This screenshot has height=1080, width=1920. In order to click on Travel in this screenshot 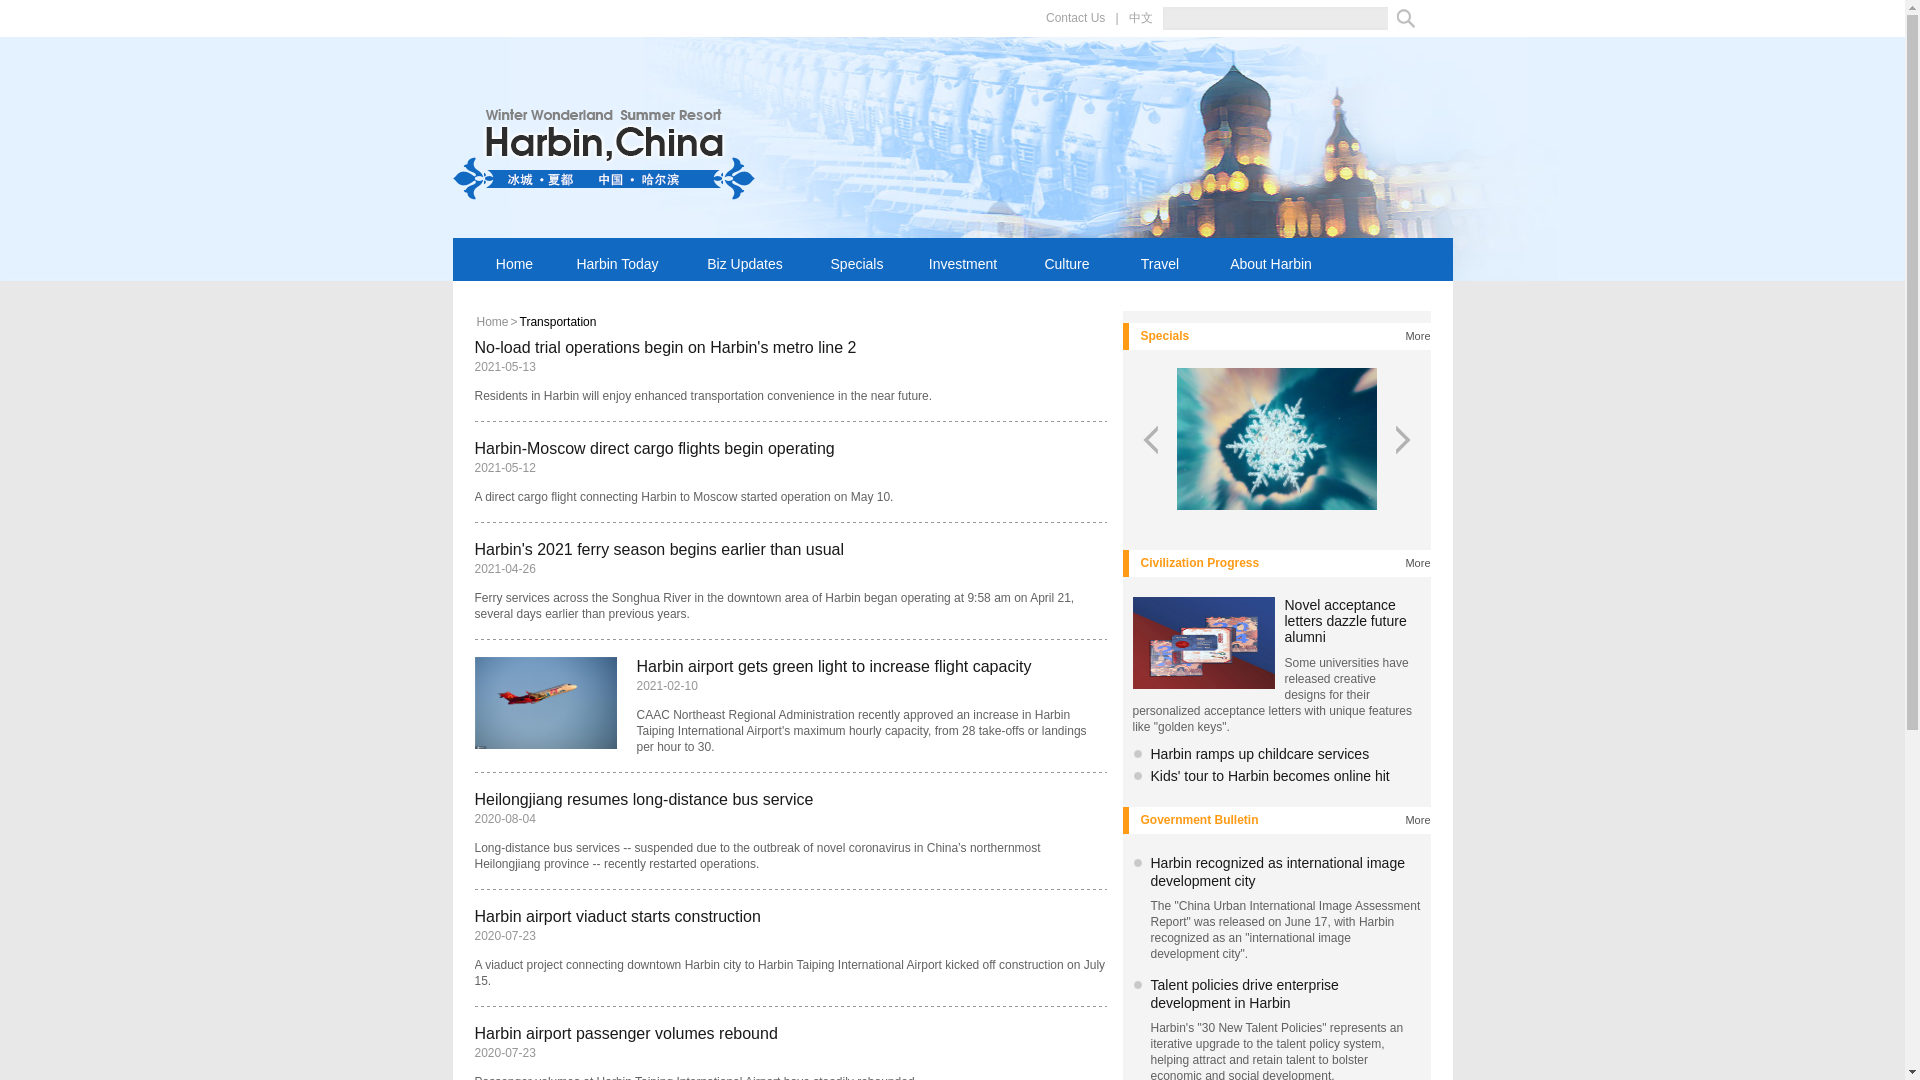, I will do `click(1160, 258)`.